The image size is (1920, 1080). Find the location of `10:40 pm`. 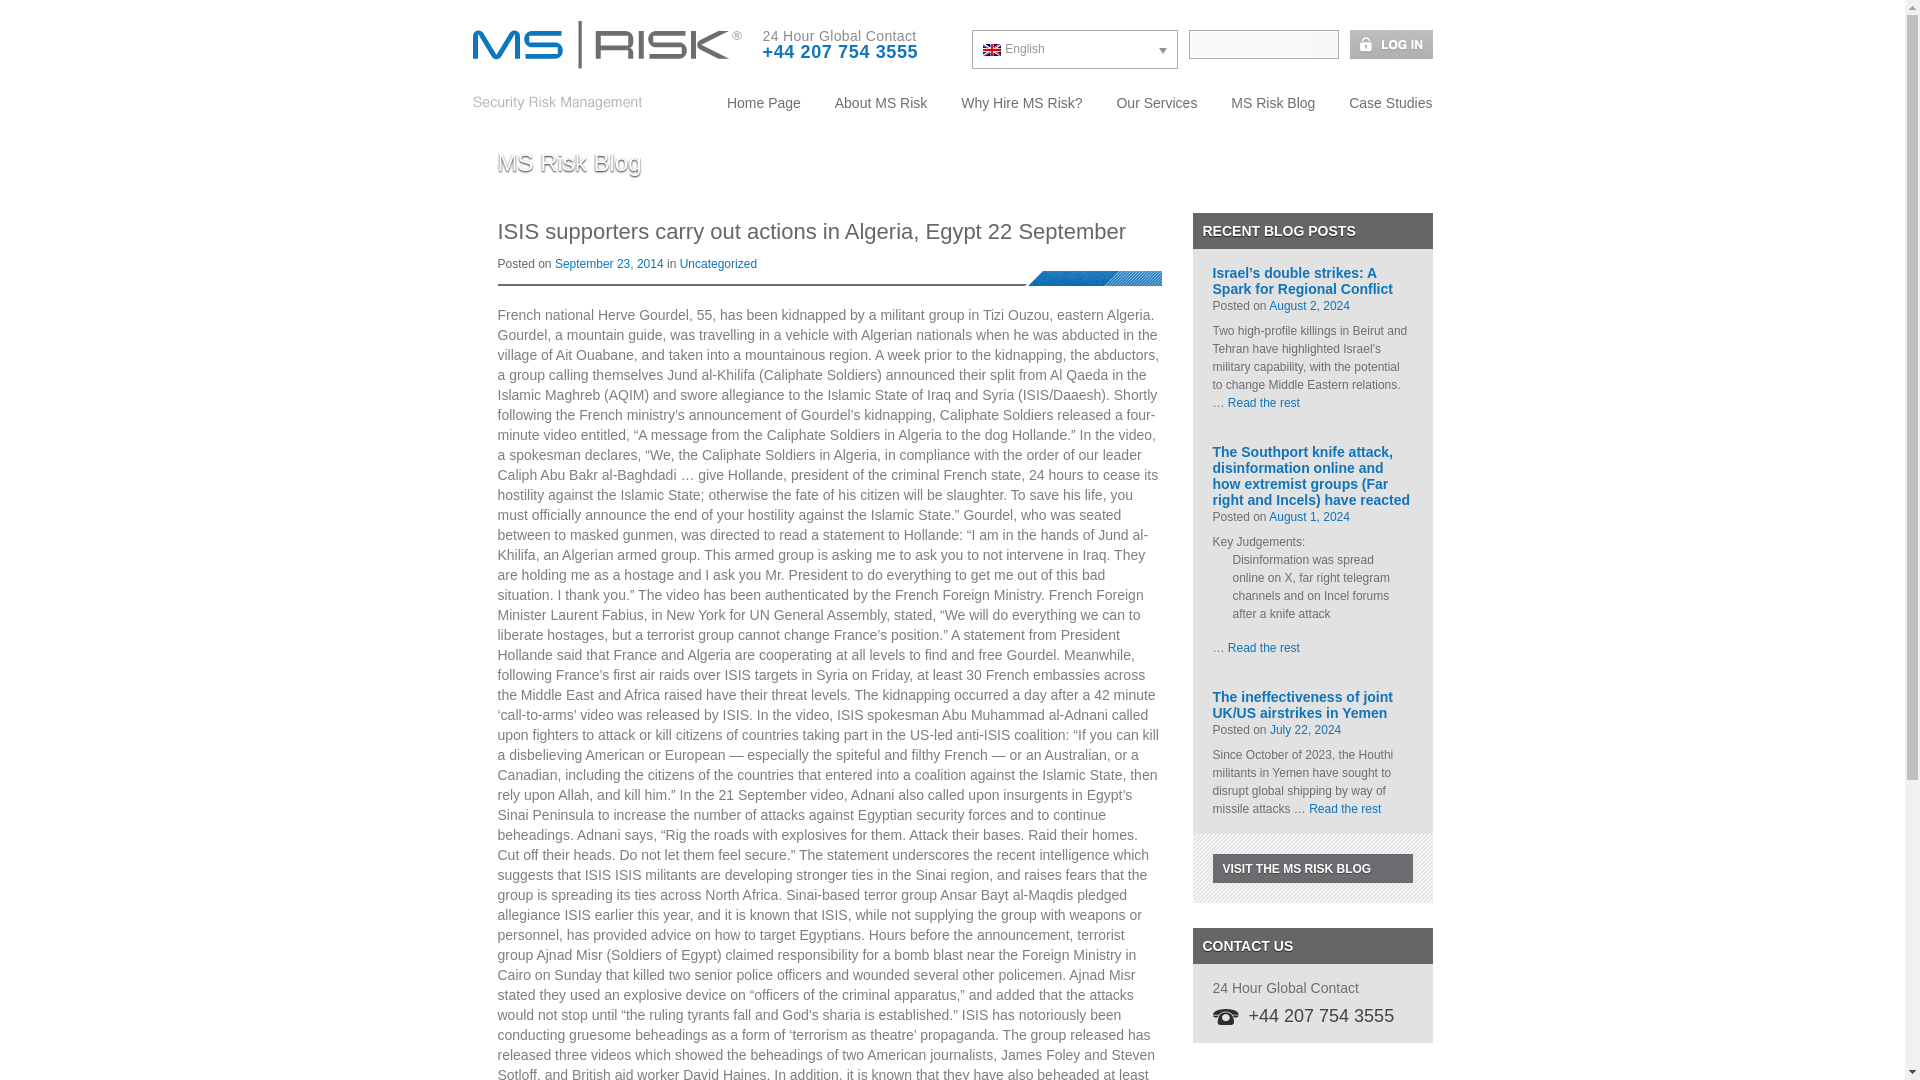

10:40 pm is located at coordinates (1309, 516).